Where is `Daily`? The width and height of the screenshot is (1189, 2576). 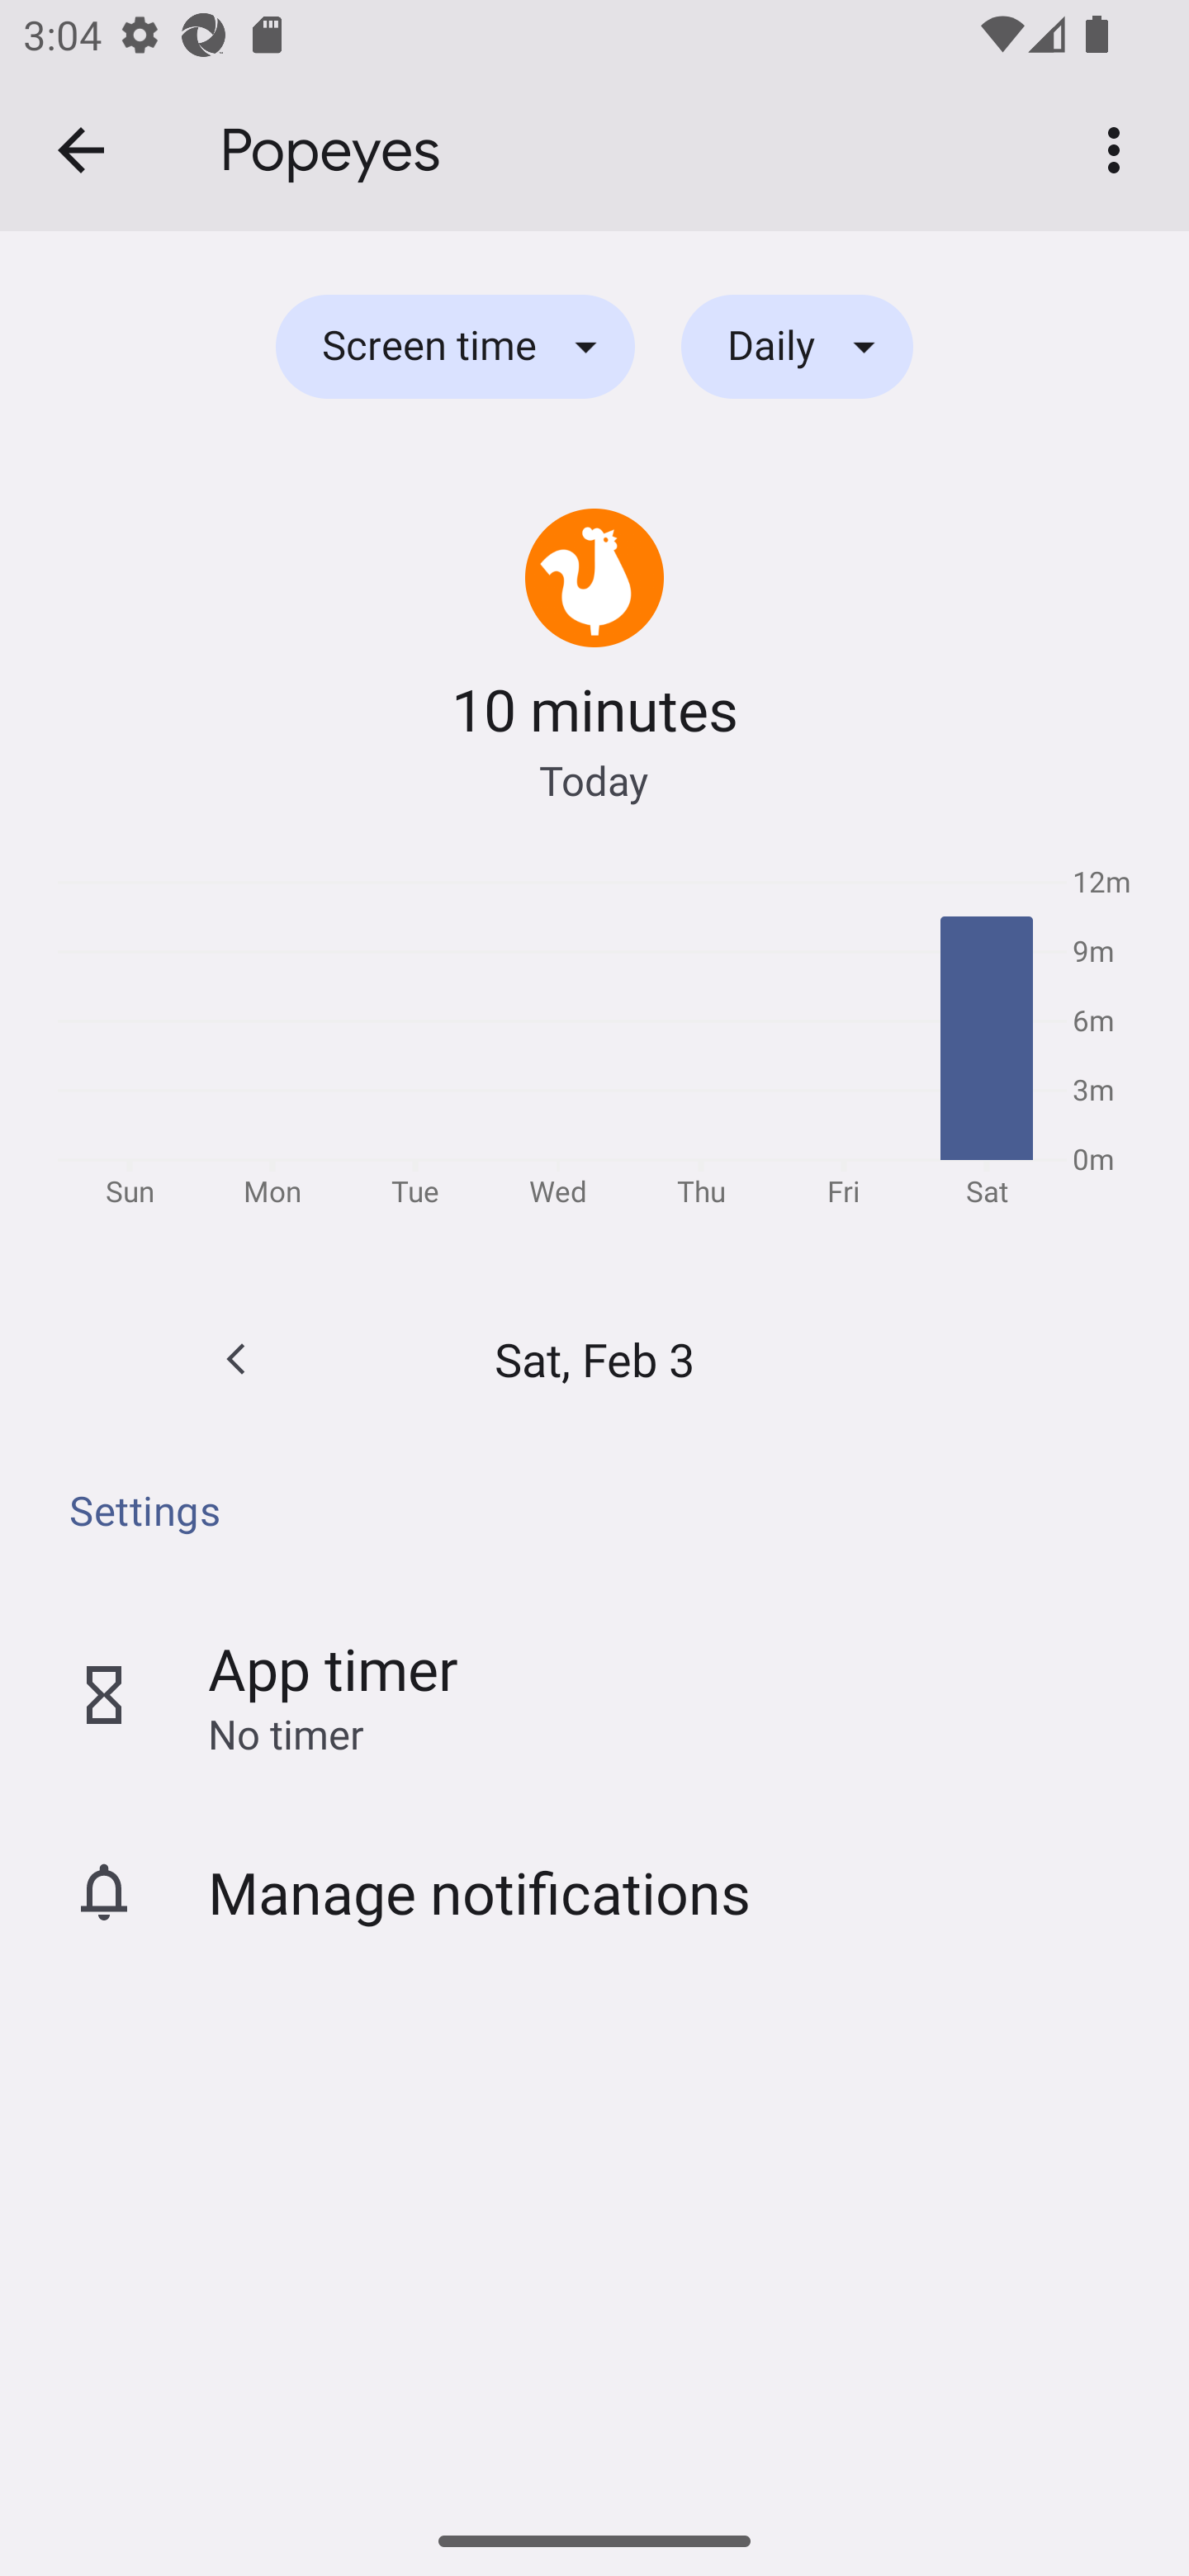 Daily is located at coordinates (797, 347).